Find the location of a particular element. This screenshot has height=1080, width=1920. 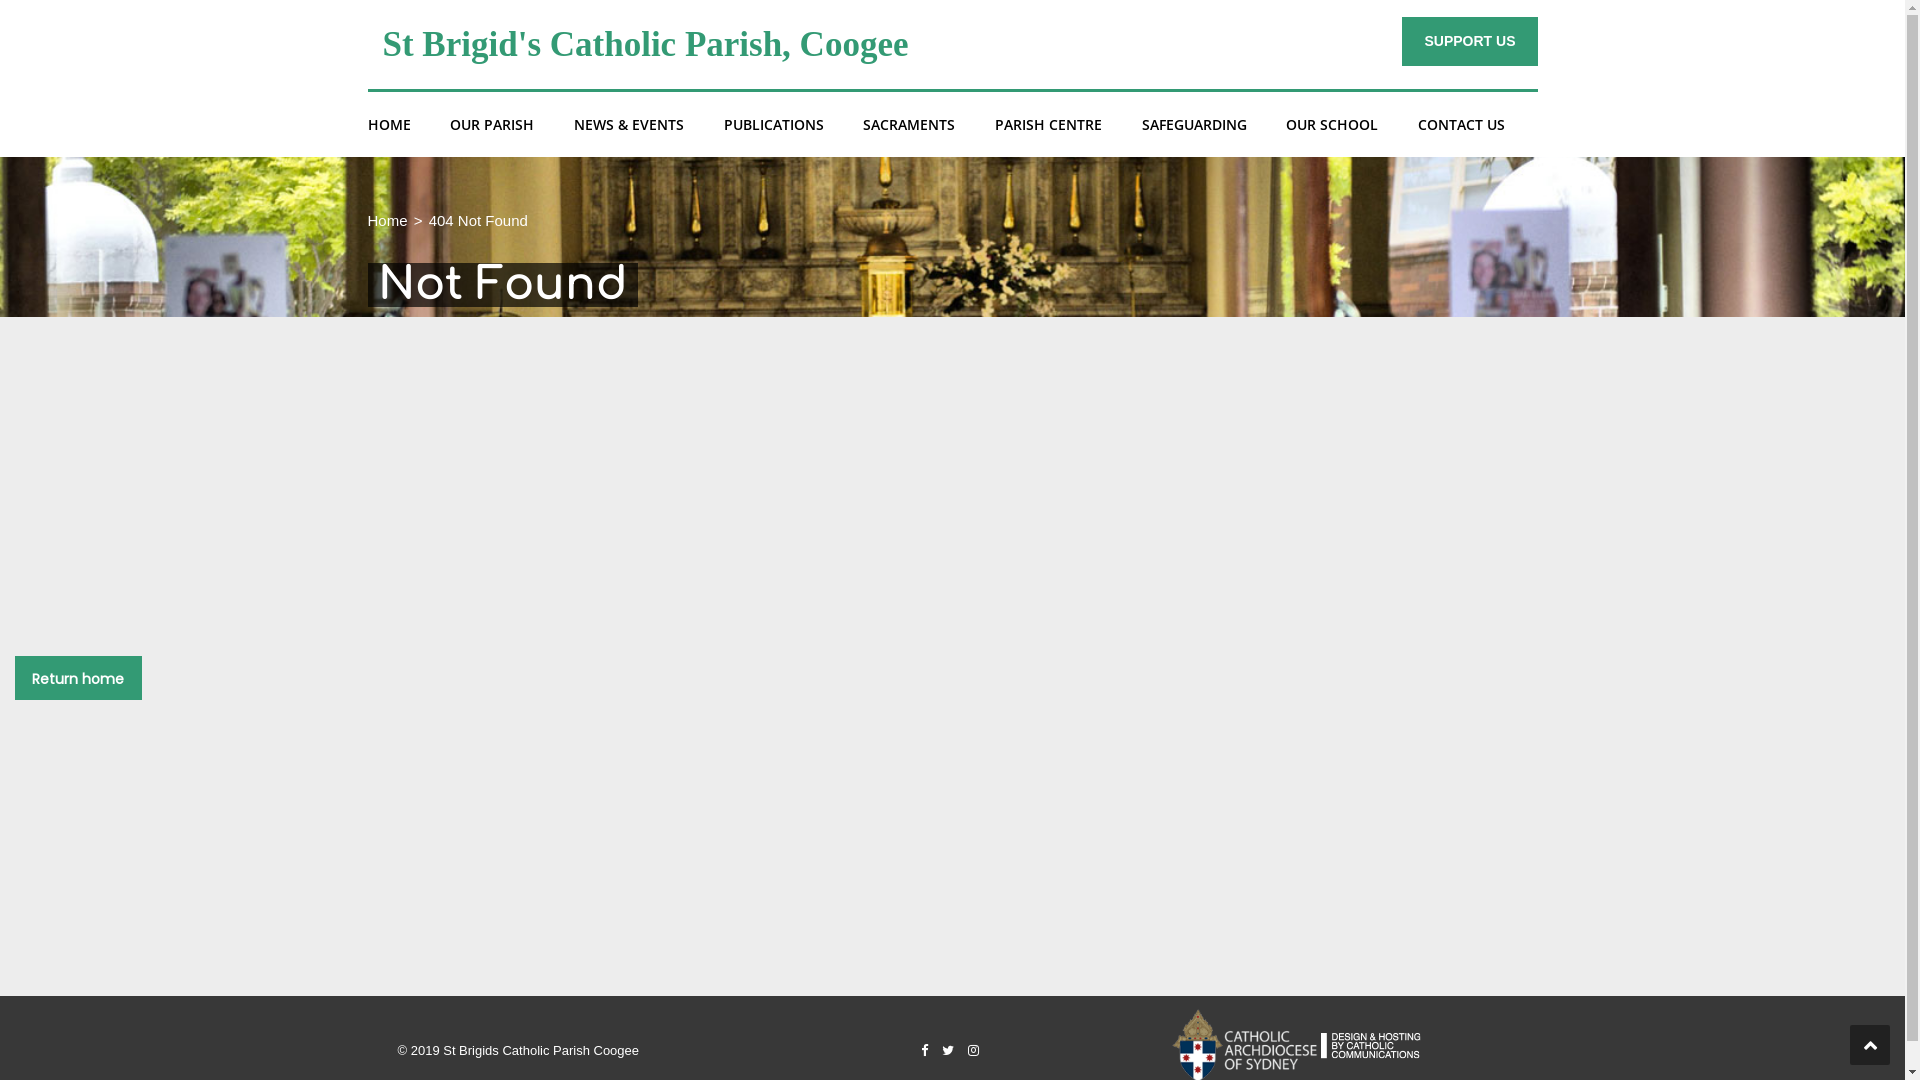

SUPPORT US is located at coordinates (1470, 42).